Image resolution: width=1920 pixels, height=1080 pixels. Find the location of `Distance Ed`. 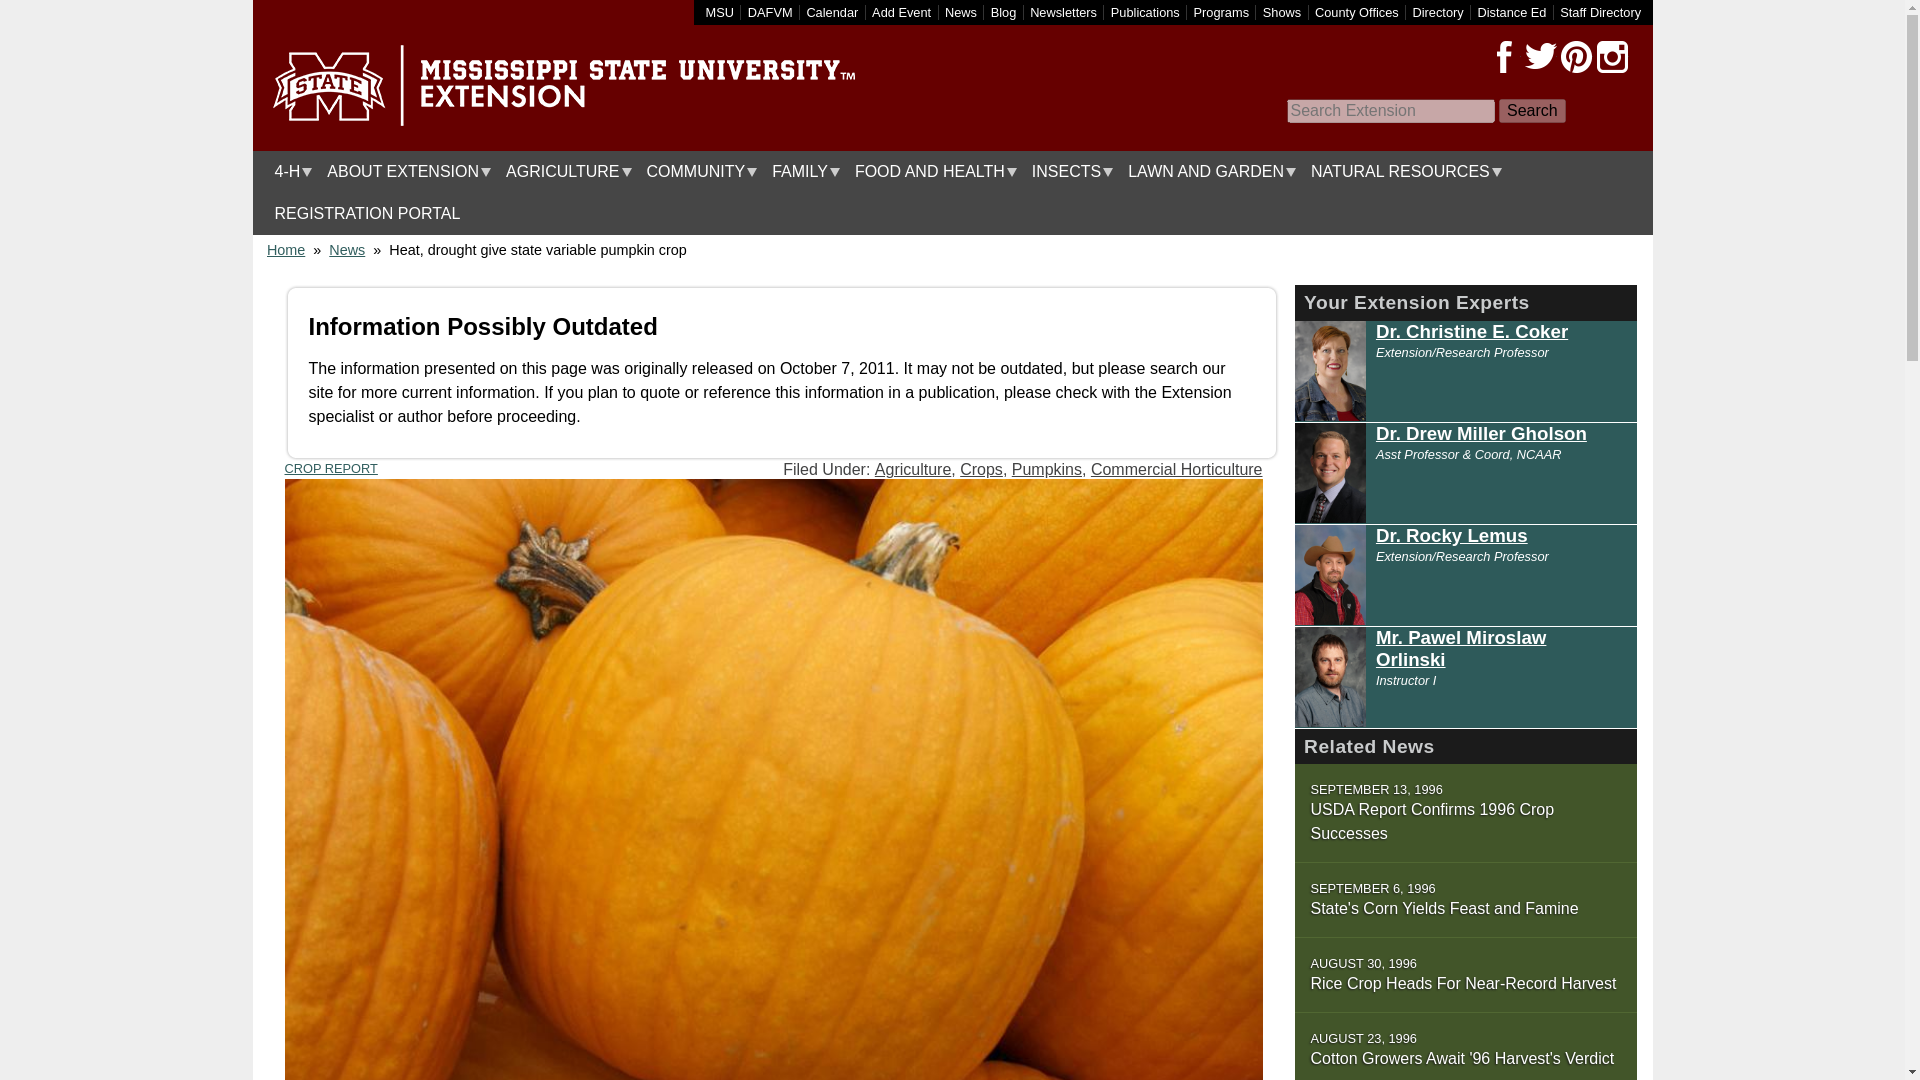

Distance Ed is located at coordinates (1510, 12).